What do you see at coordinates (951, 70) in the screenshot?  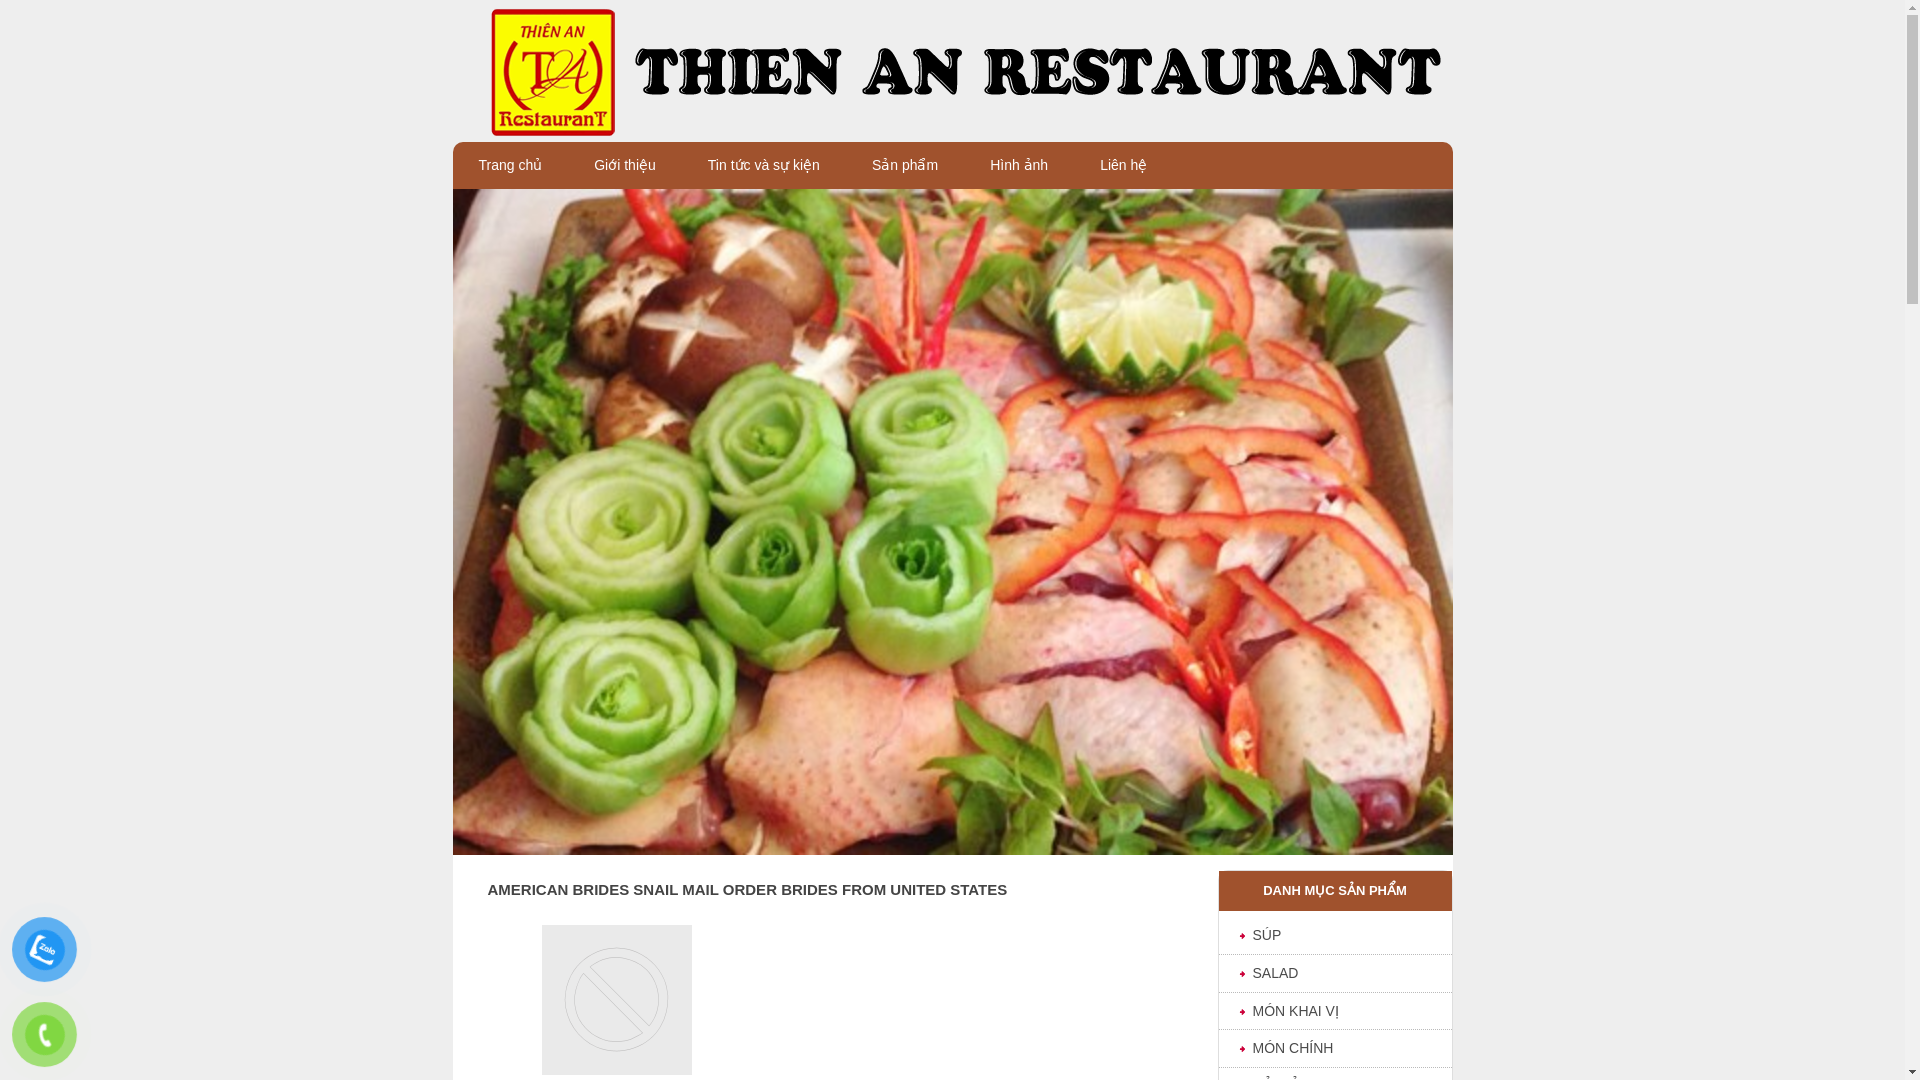 I see `Thien An Restaurant` at bounding box center [951, 70].